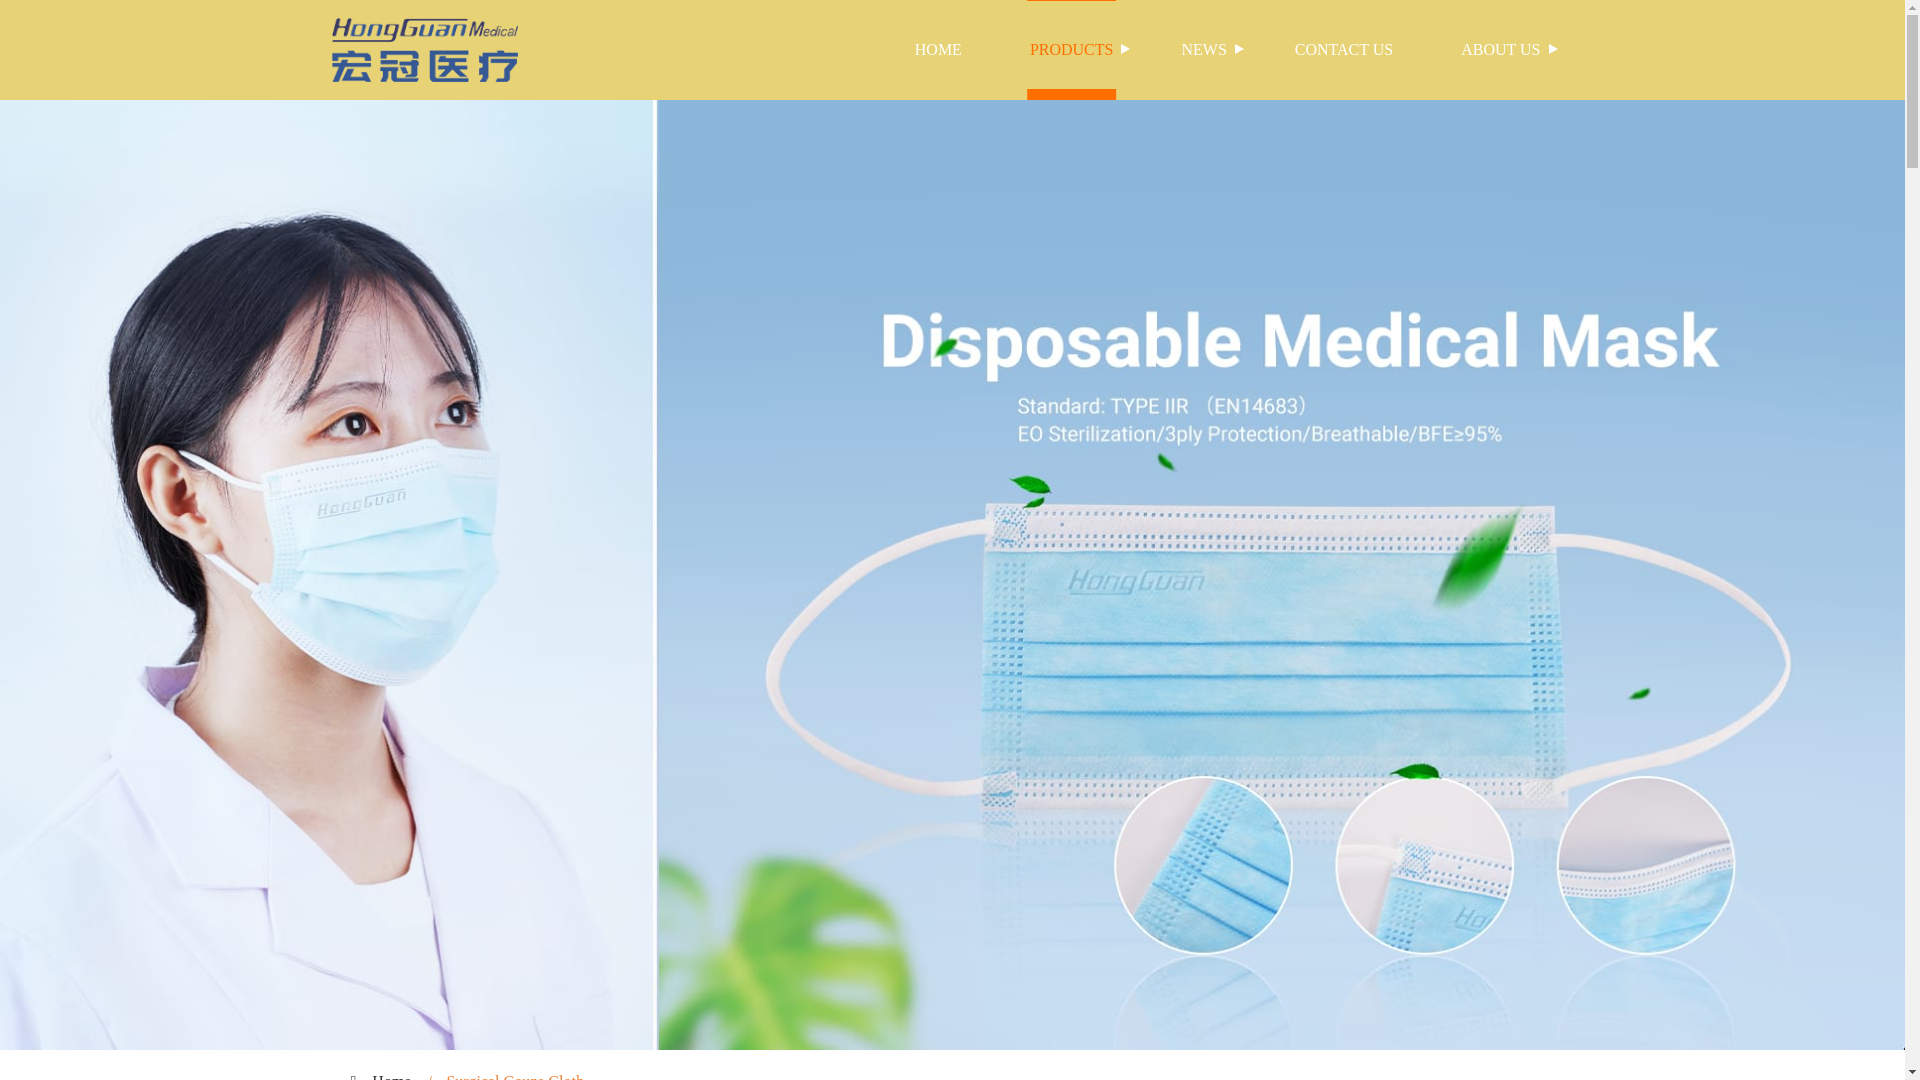 Image resolution: width=1920 pixels, height=1080 pixels. Describe the element at coordinates (1344, 50) in the screenshot. I see `CONTACT US` at that location.